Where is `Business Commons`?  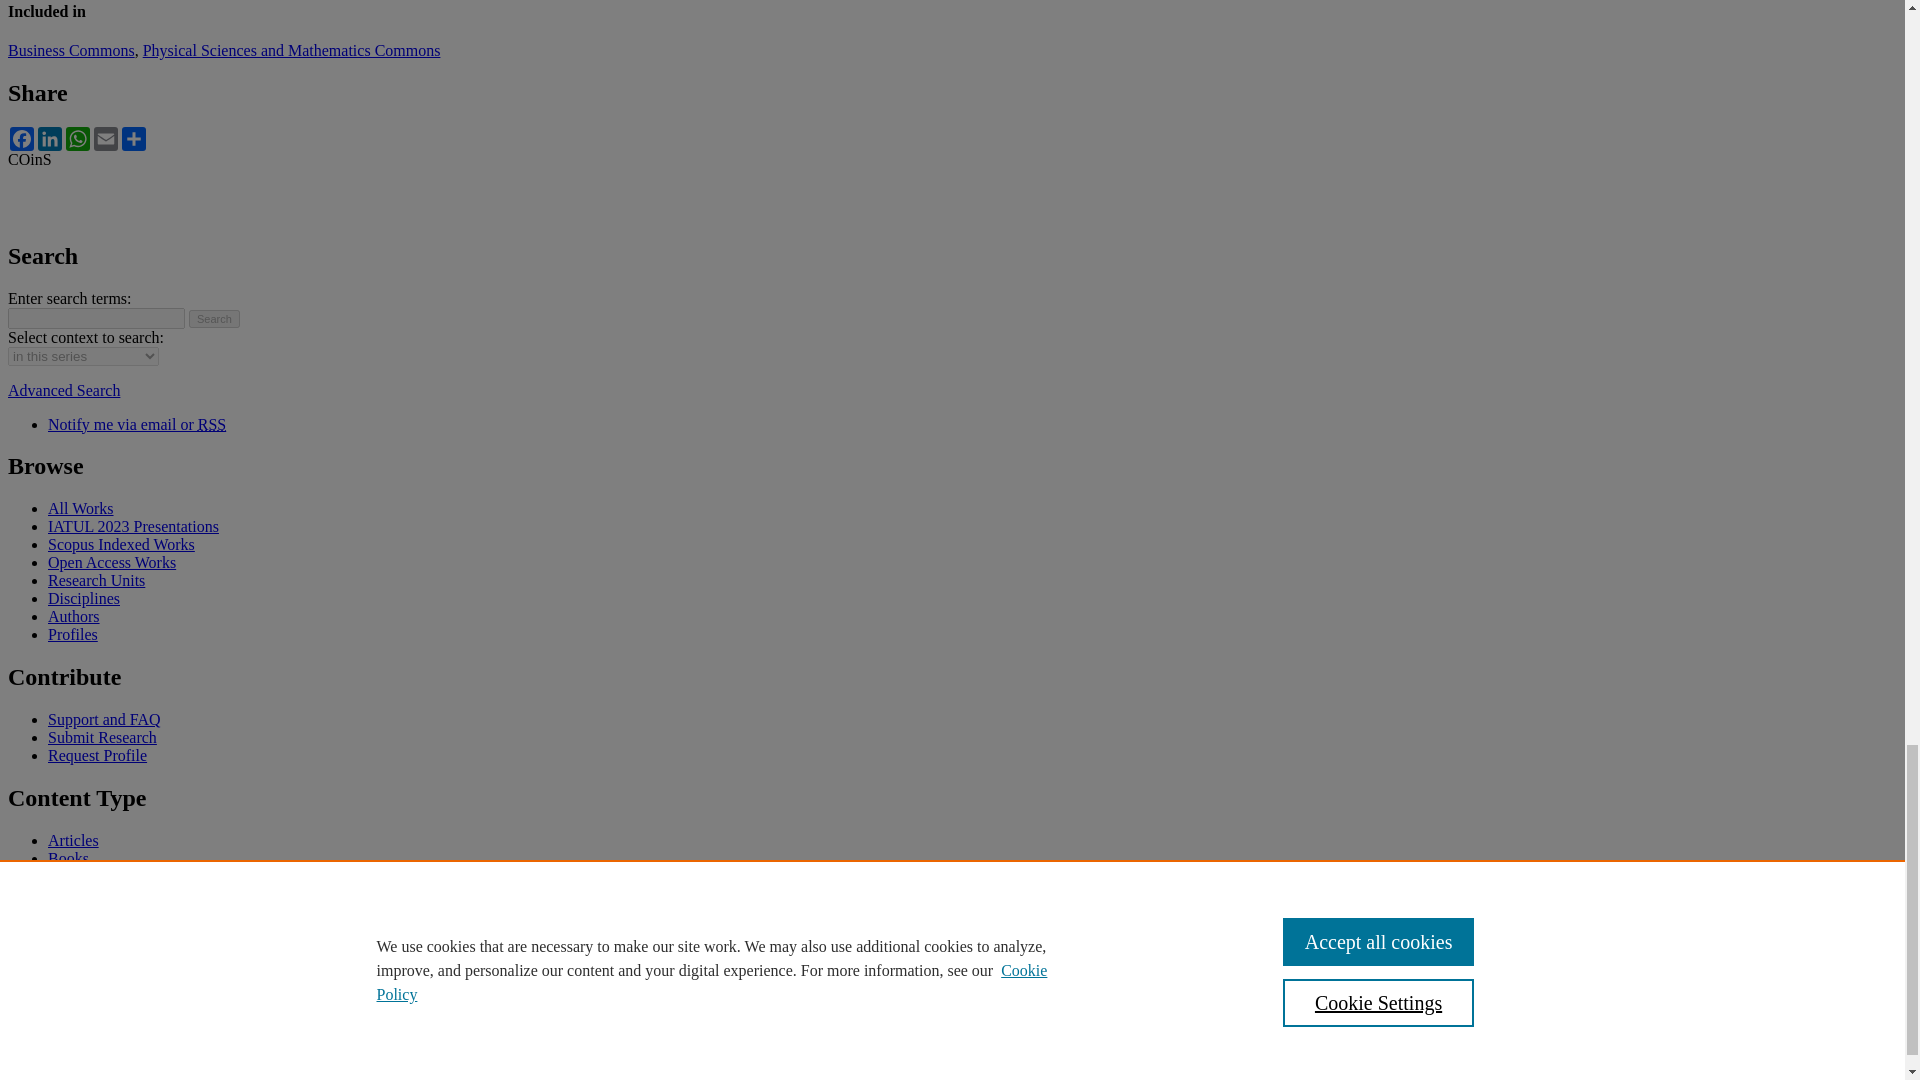
Business Commons is located at coordinates (70, 50).